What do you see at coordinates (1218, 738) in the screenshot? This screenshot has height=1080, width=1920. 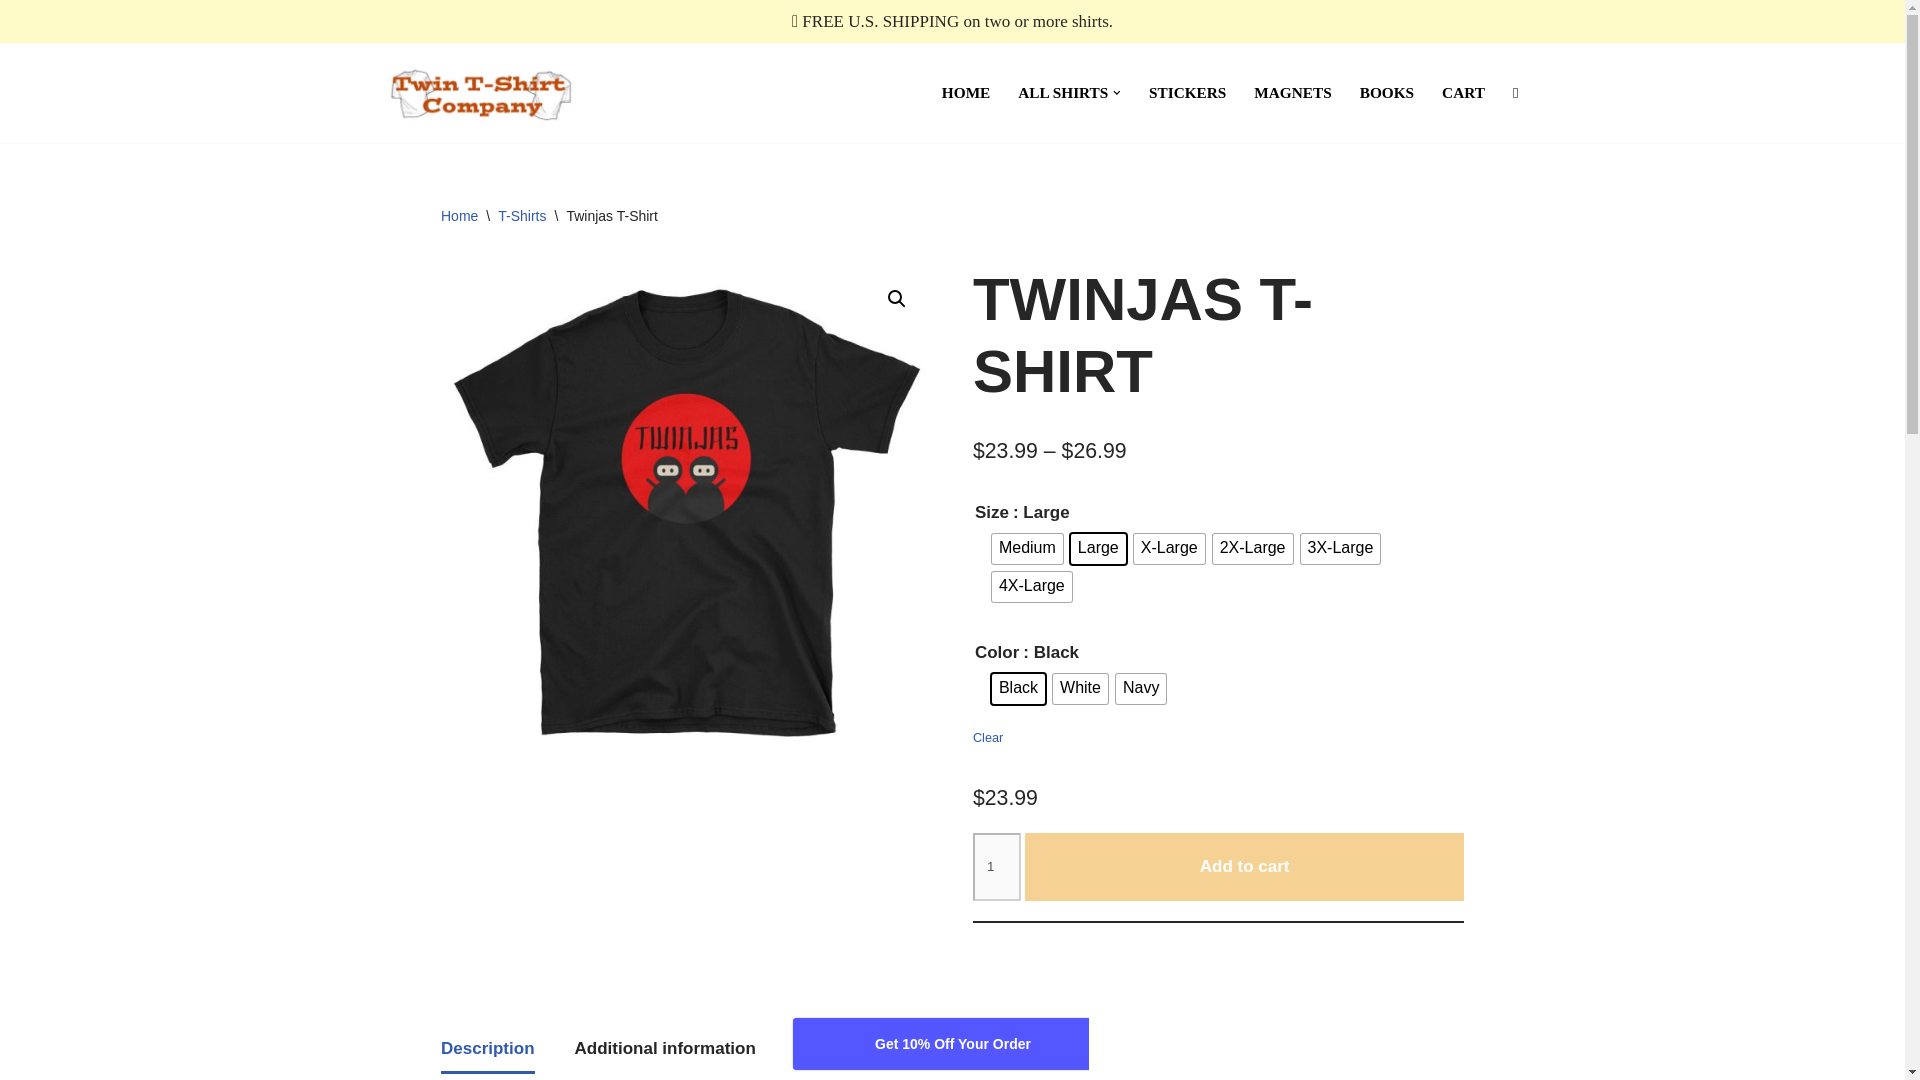 I see `Clear` at bounding box center [1218, 738].